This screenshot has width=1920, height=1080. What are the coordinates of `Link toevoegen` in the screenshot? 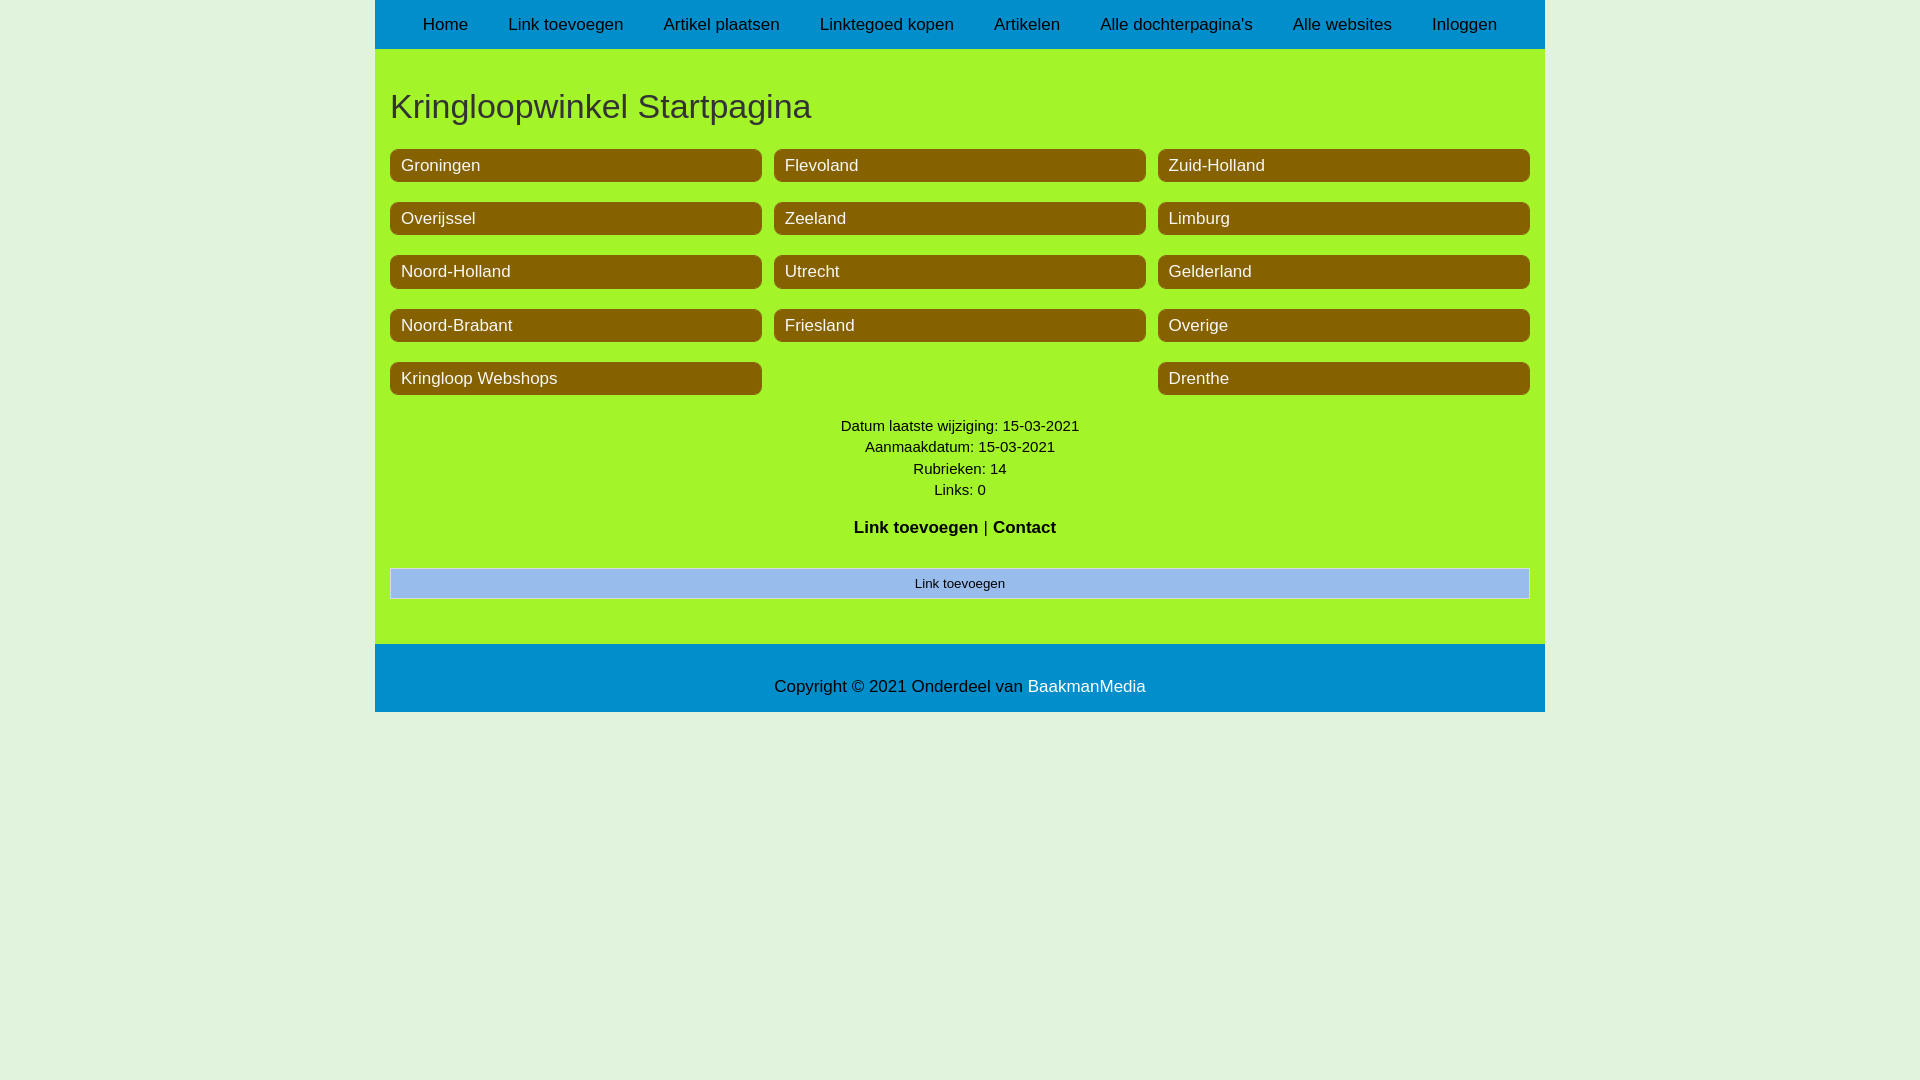 It's located at (916, 528).